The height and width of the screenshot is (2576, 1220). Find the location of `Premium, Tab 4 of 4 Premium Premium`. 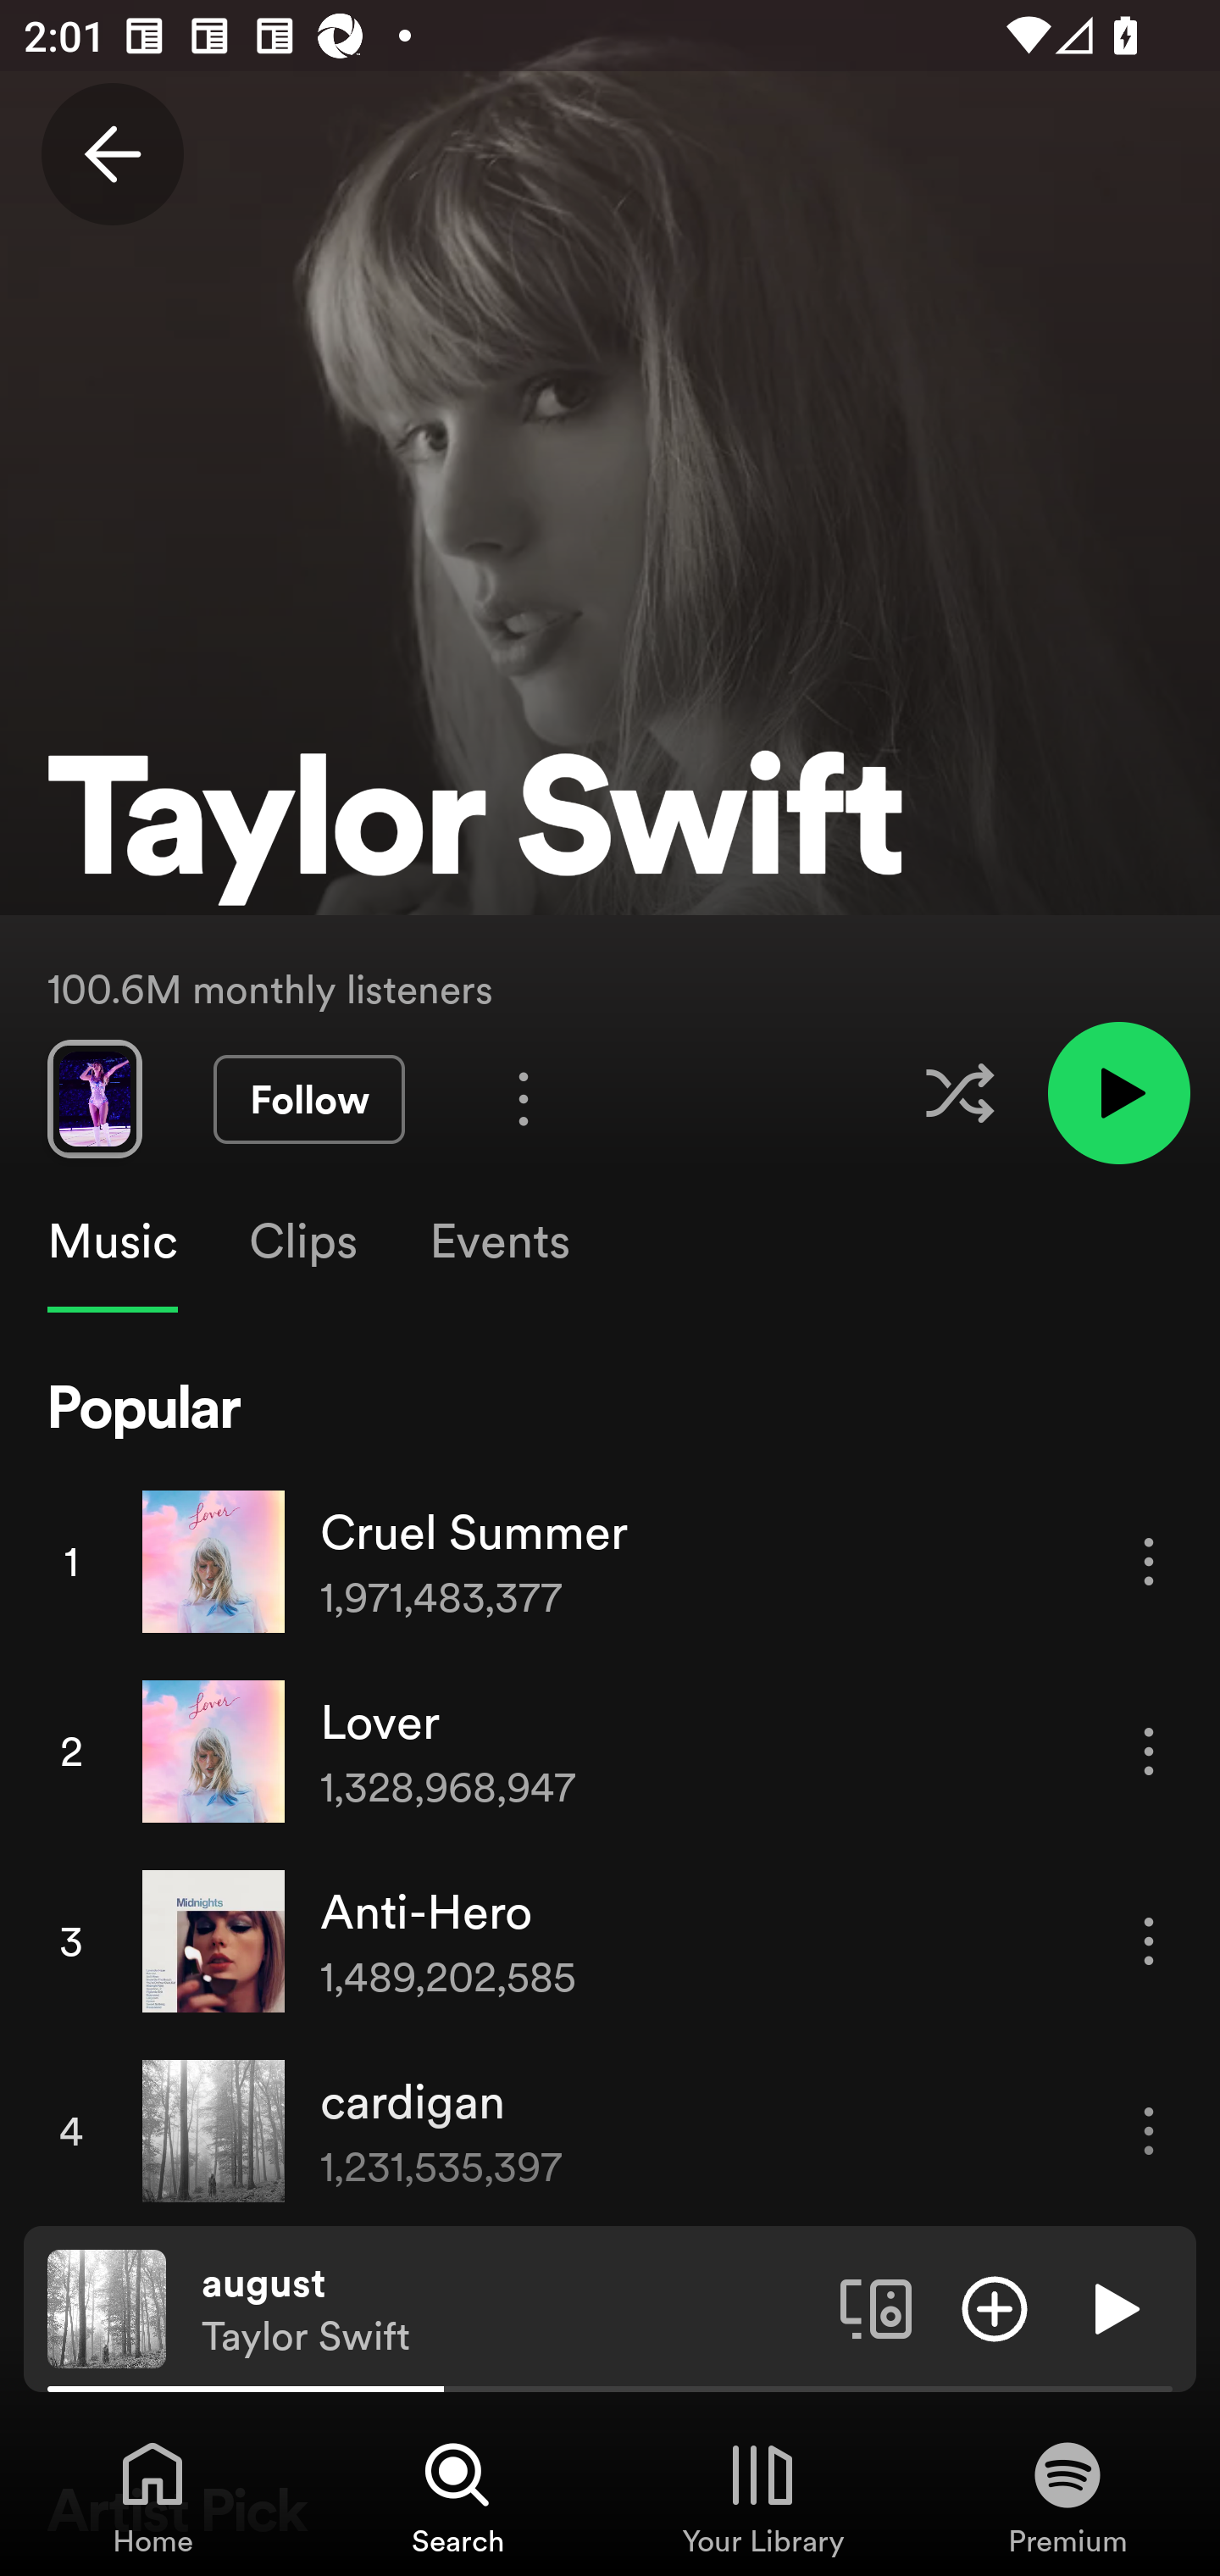

Premium, Tab 4 of 4 Premium Premium is located at coordinates (1067, 2496).